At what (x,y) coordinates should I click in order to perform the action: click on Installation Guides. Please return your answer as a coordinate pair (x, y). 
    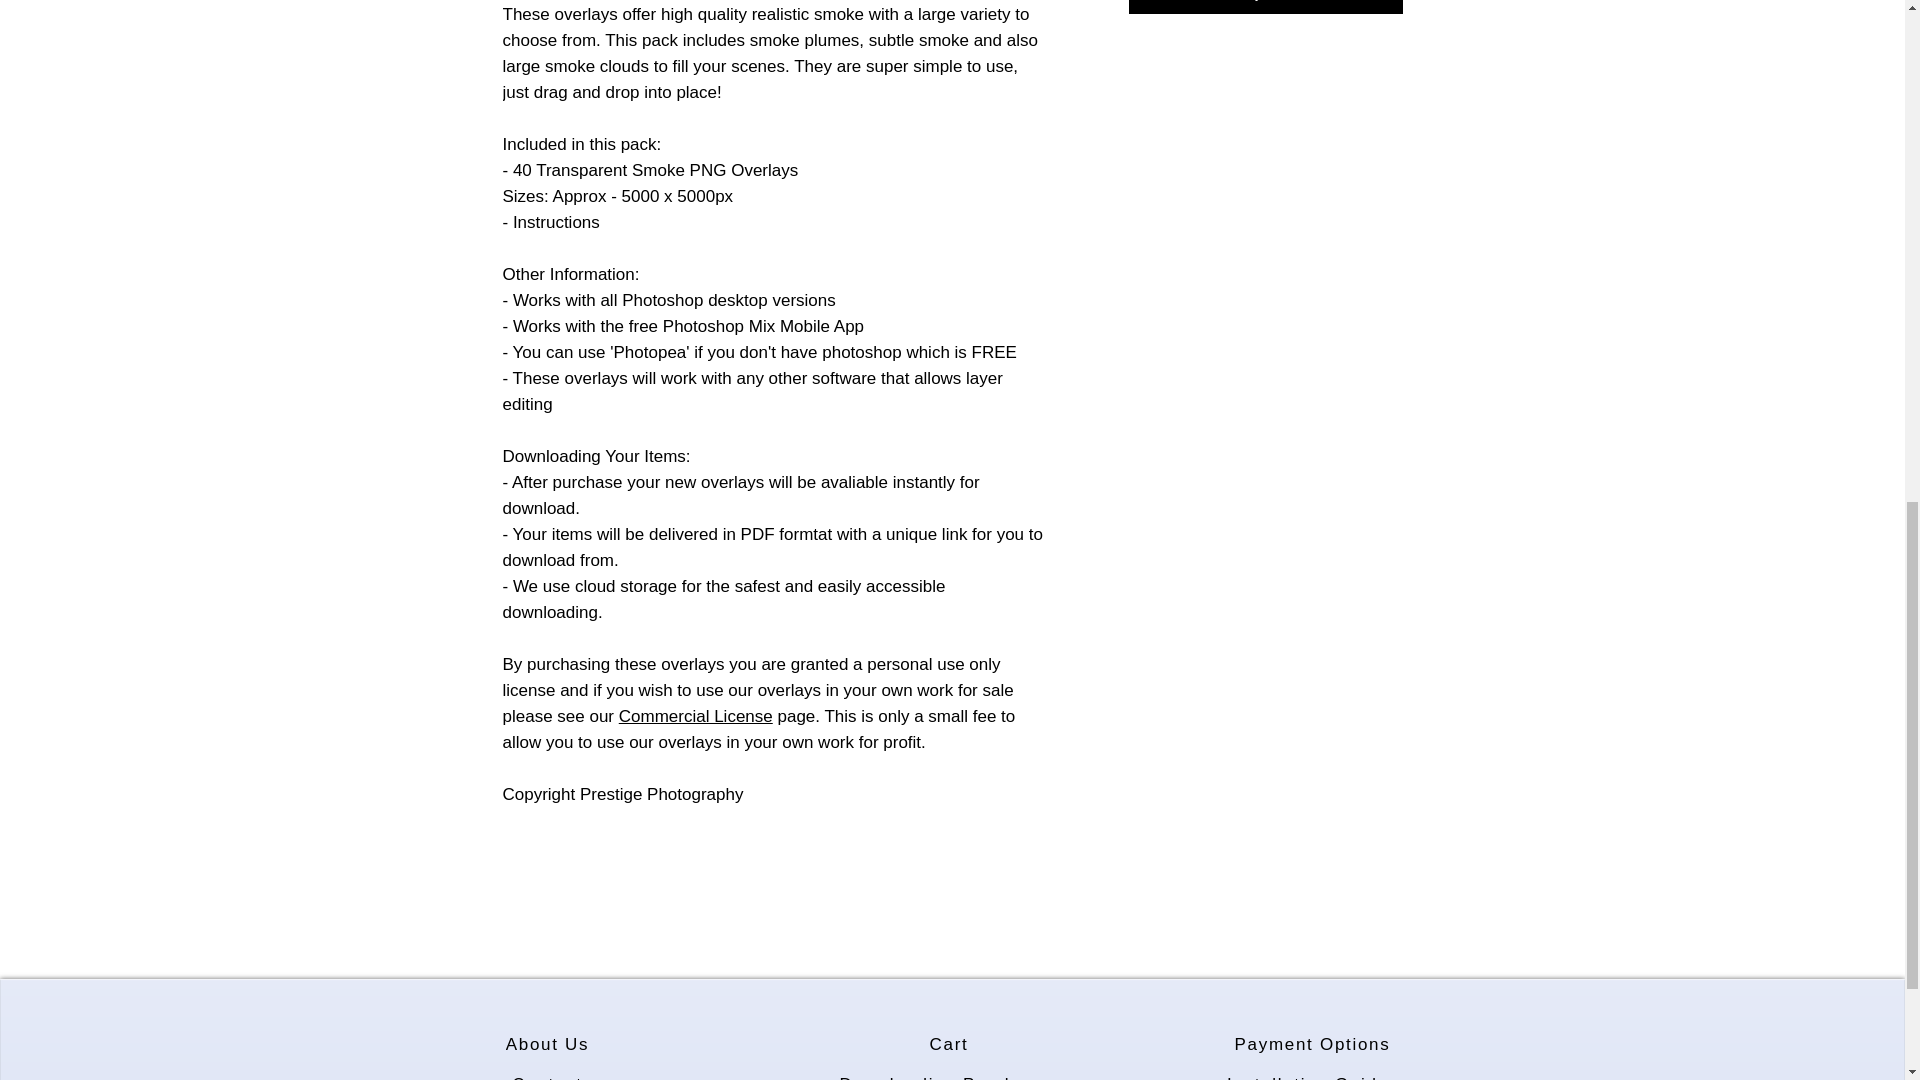
    Looking at the image, I should click on (1314, 1072).